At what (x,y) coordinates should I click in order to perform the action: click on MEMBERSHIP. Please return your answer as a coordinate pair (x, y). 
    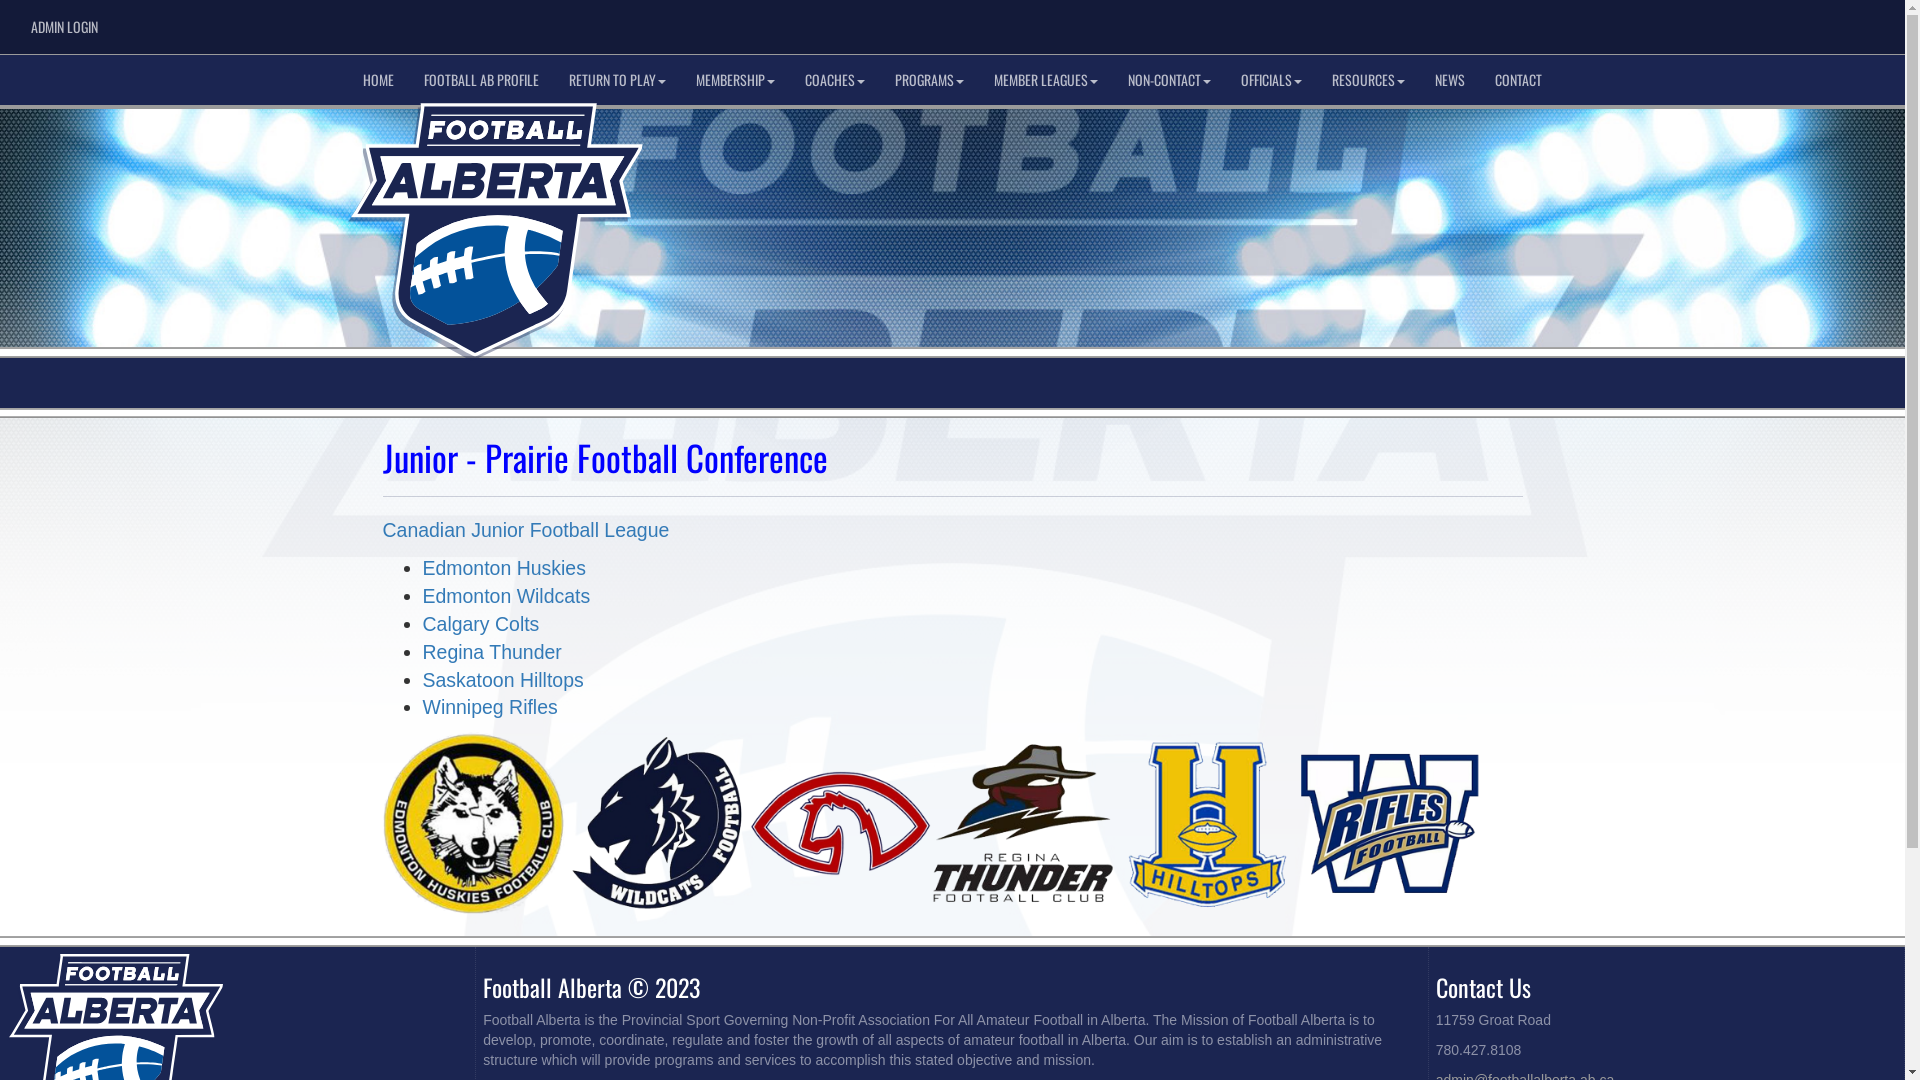
    Looking at the image, I should click on (736, 80).